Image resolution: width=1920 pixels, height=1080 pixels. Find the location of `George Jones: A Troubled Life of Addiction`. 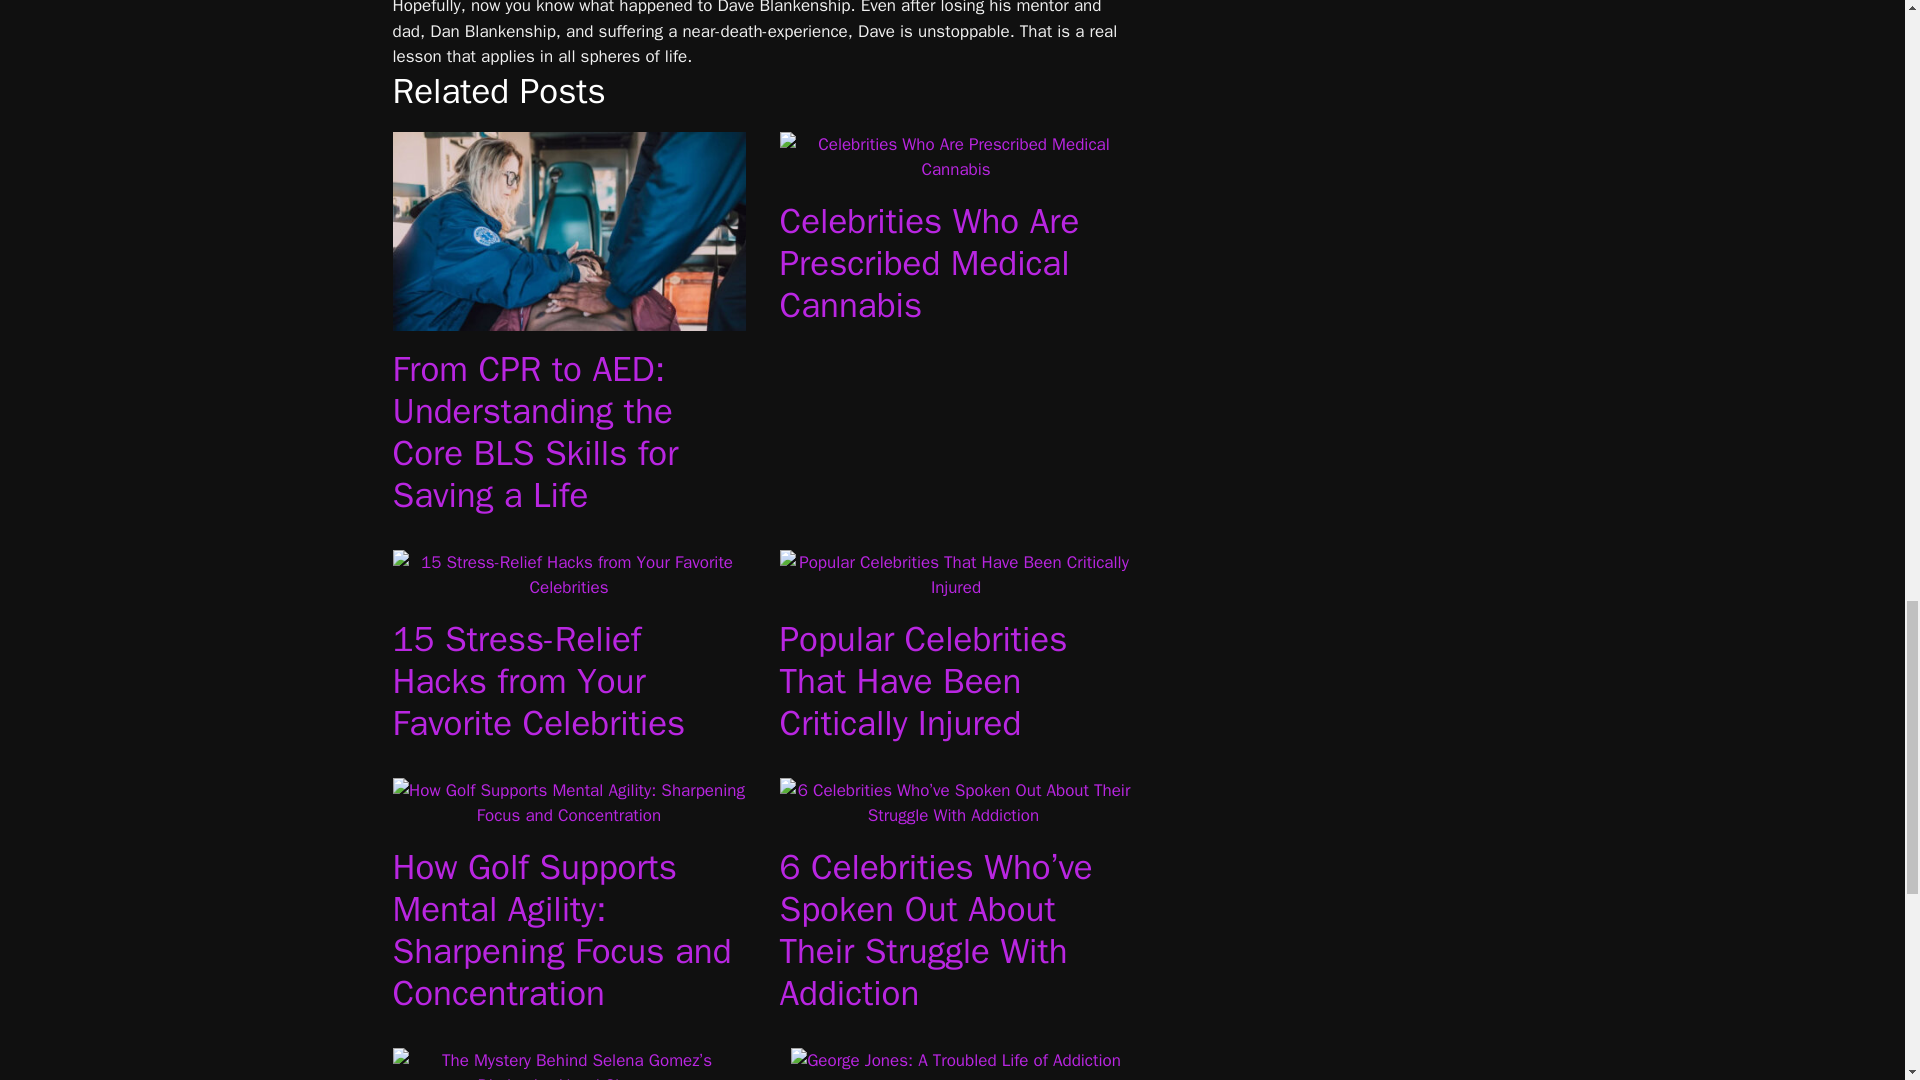

George Jones: A Troubled Life of Addiction is located at coordinates (956, 1060).